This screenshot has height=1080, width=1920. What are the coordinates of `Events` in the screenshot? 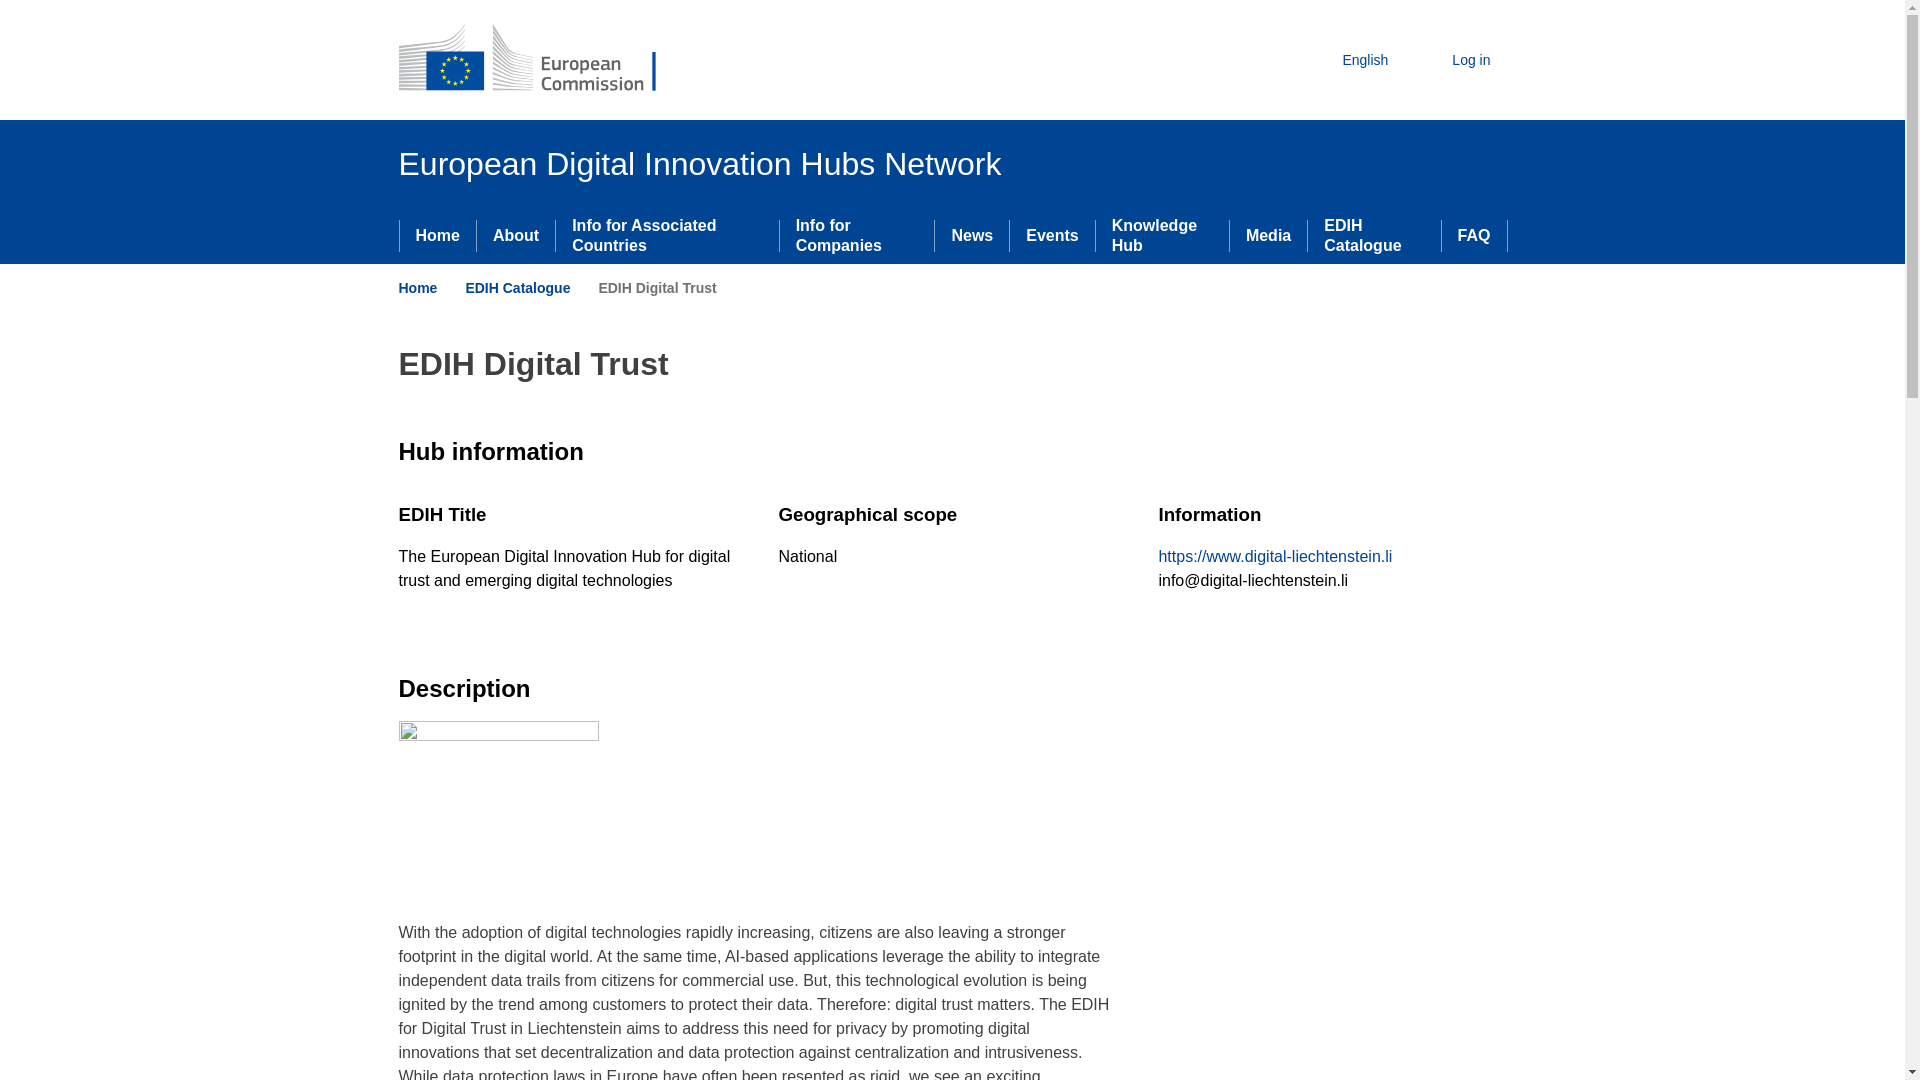 It's located at (1052, 236).